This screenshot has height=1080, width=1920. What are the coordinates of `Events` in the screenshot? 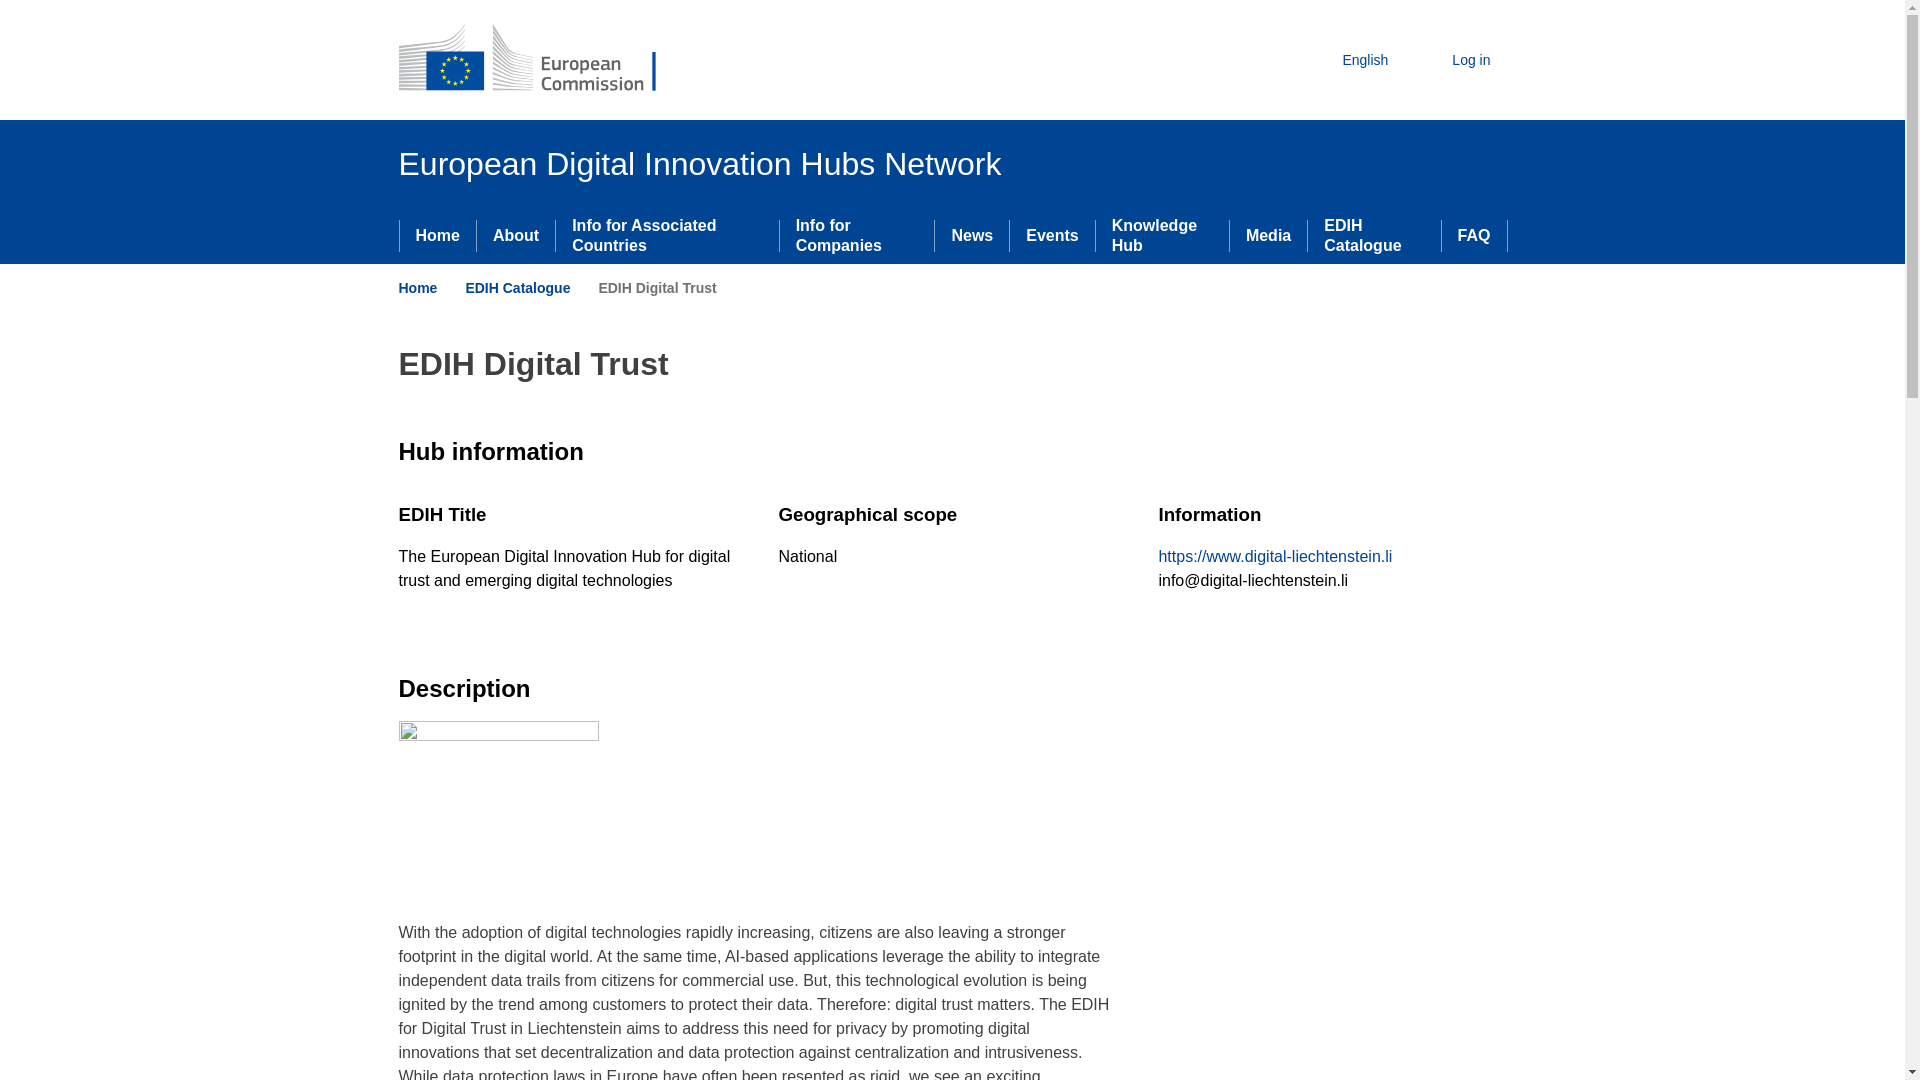 It's located at (1052, 236).